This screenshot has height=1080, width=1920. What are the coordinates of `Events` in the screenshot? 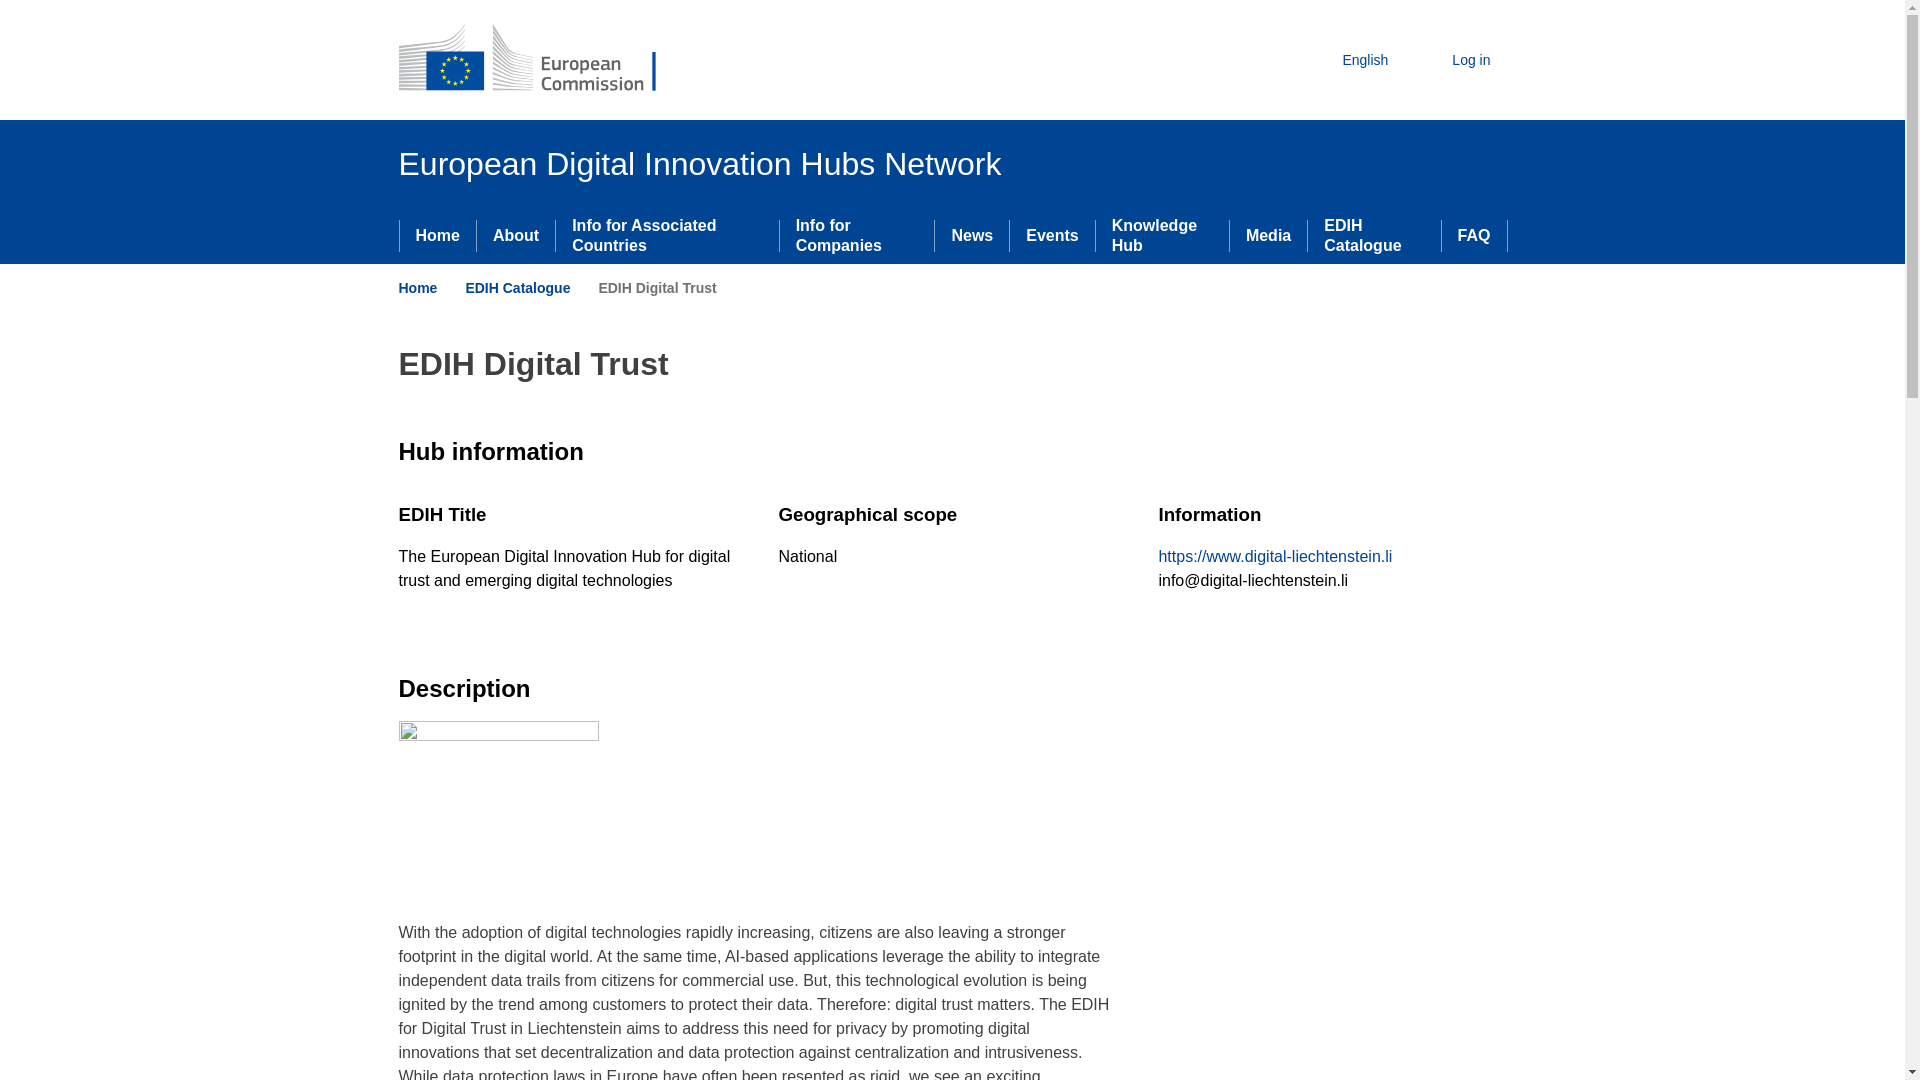 It's located at (1052, 236).